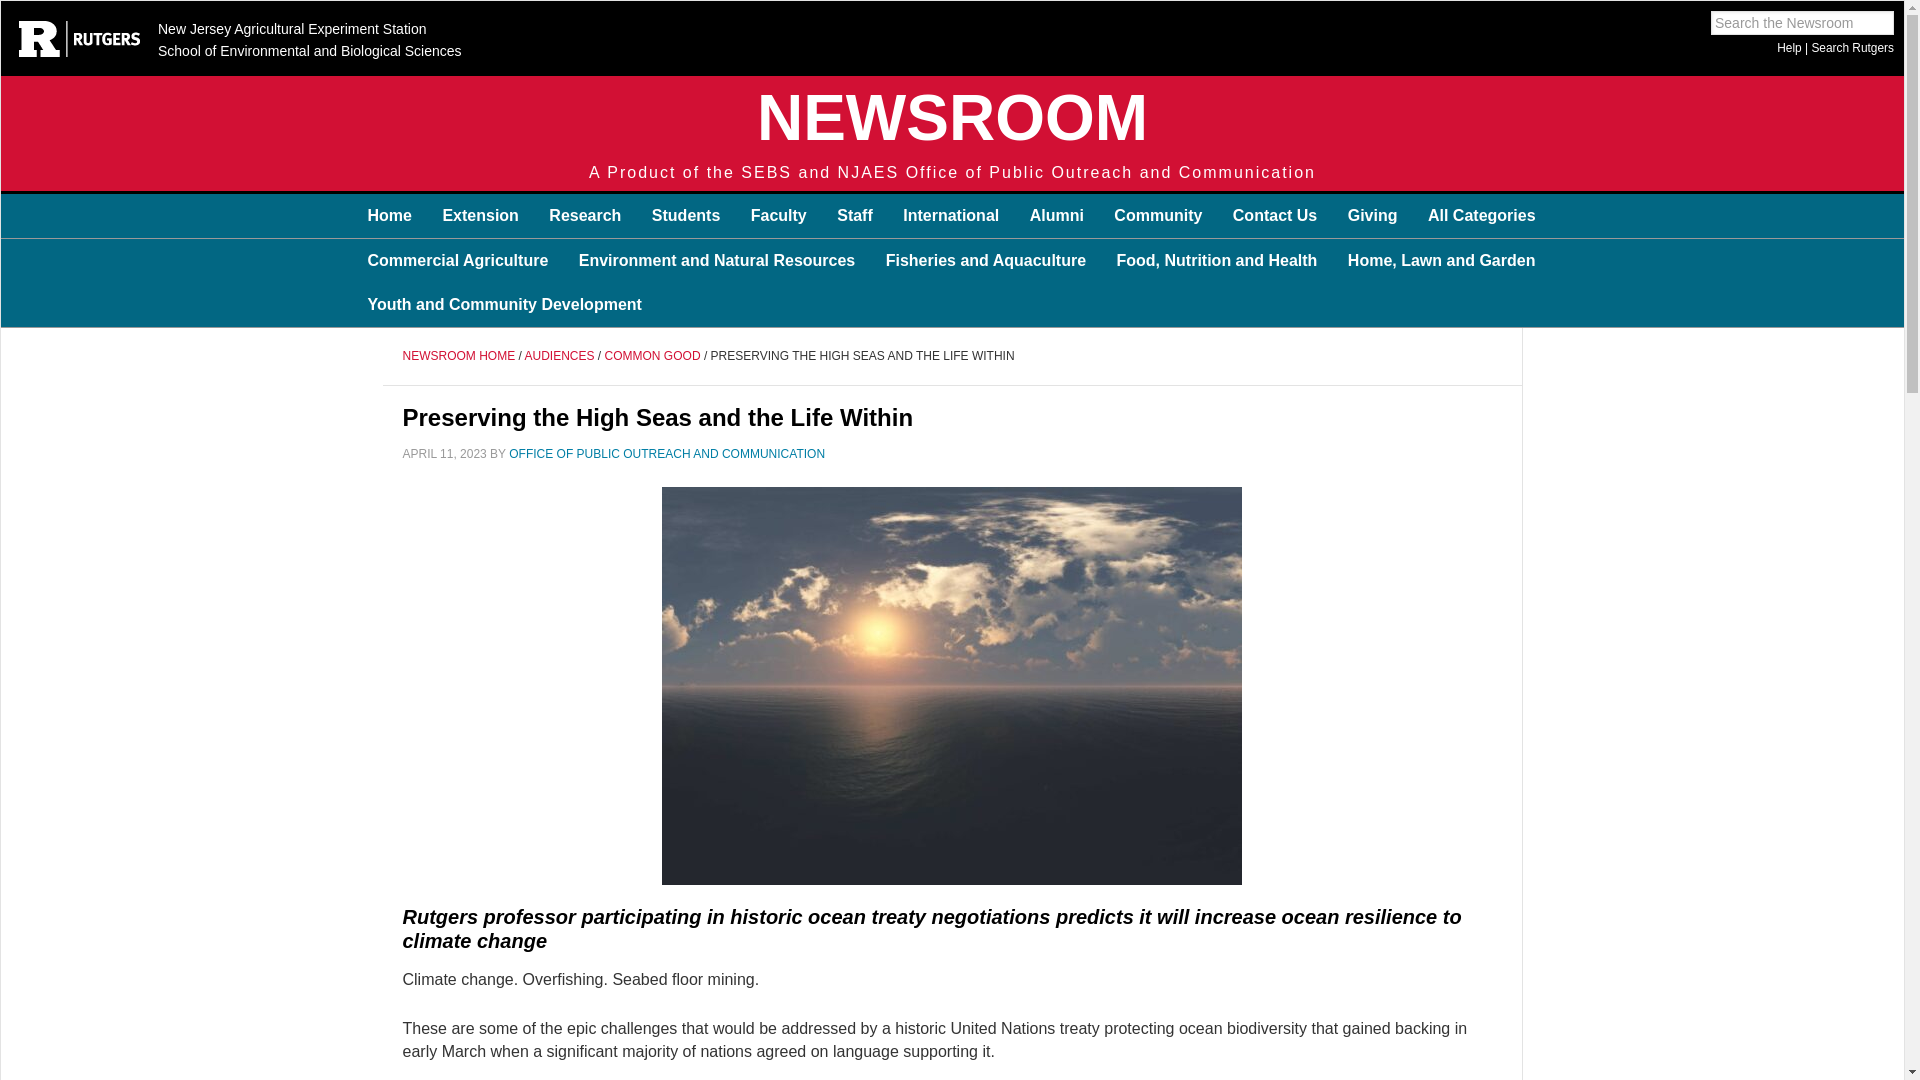  What do you see at coordinates (652, 355) in the screenshot?
I see `COMMON GOOD` at bounding box center [652, 355].